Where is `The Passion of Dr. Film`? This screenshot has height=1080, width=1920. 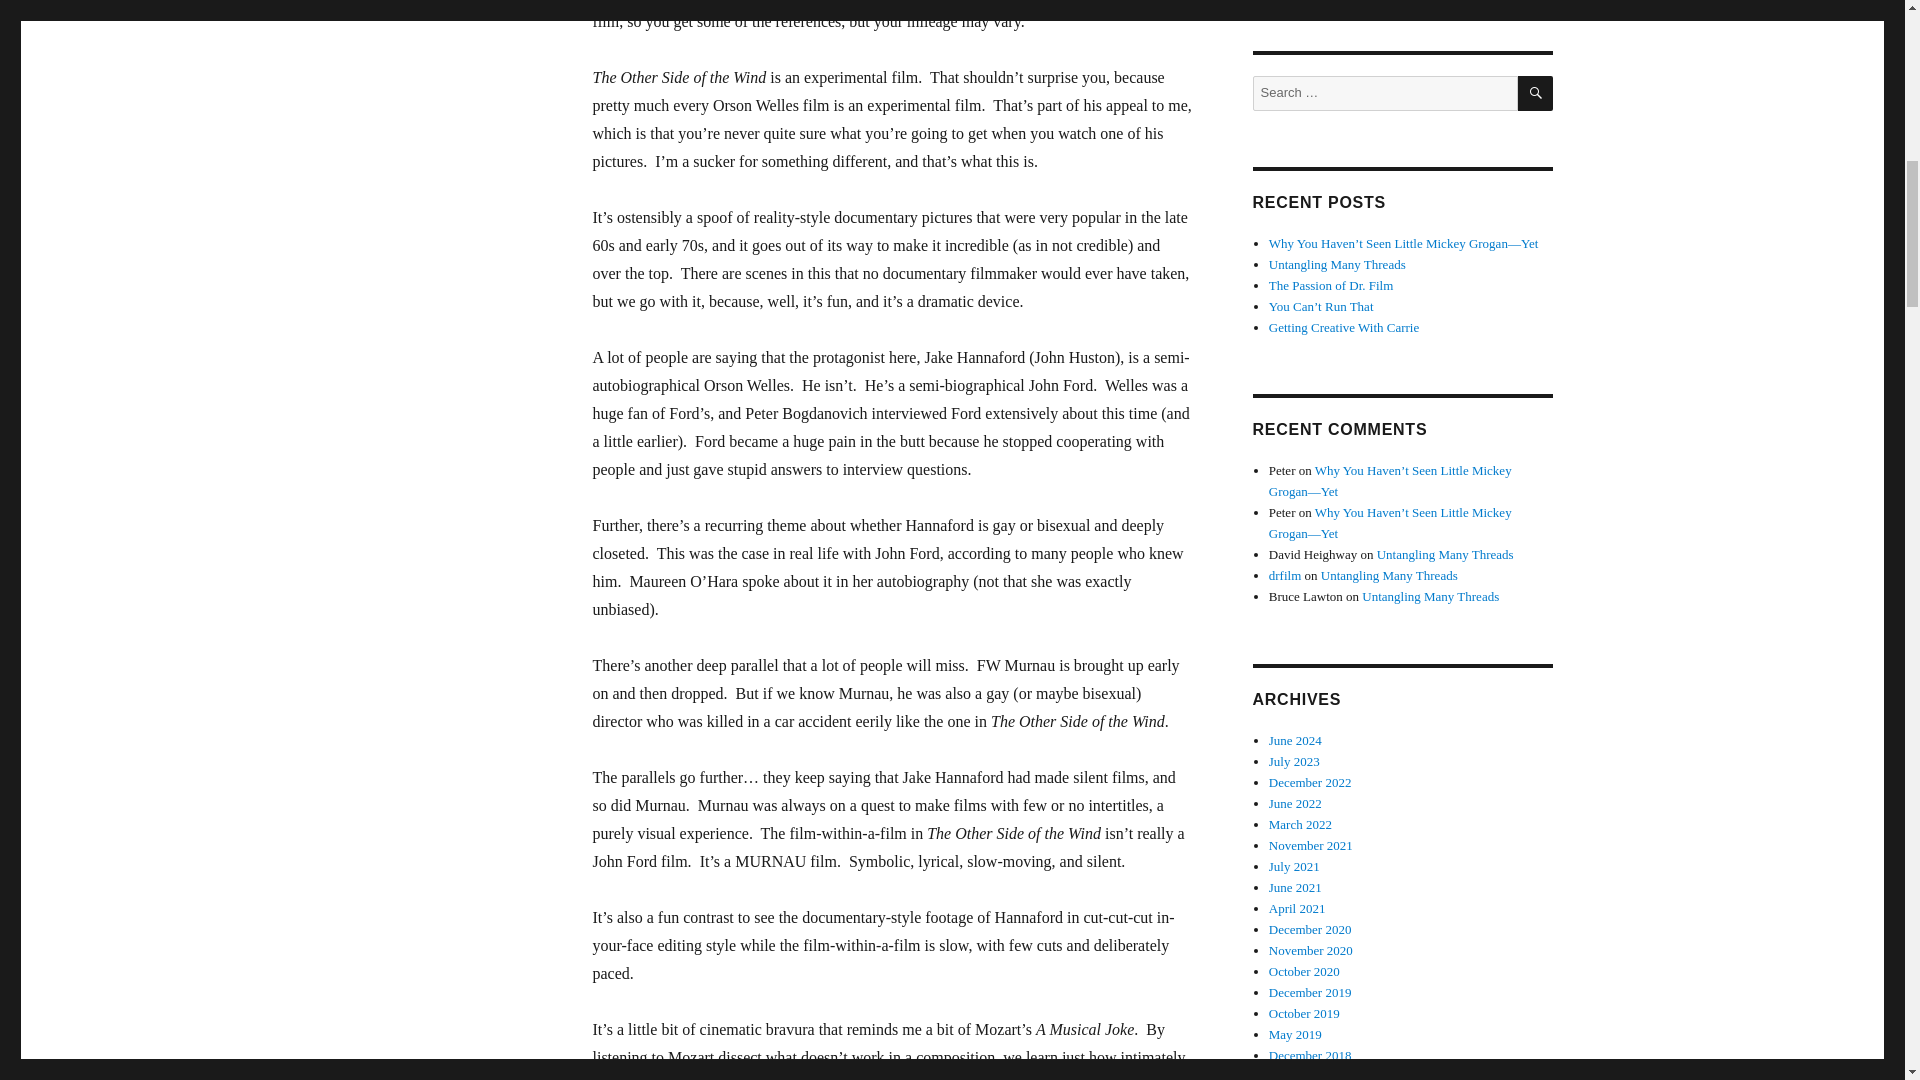 The Passion of Dr. Film is located at coordinates (1331, 284).